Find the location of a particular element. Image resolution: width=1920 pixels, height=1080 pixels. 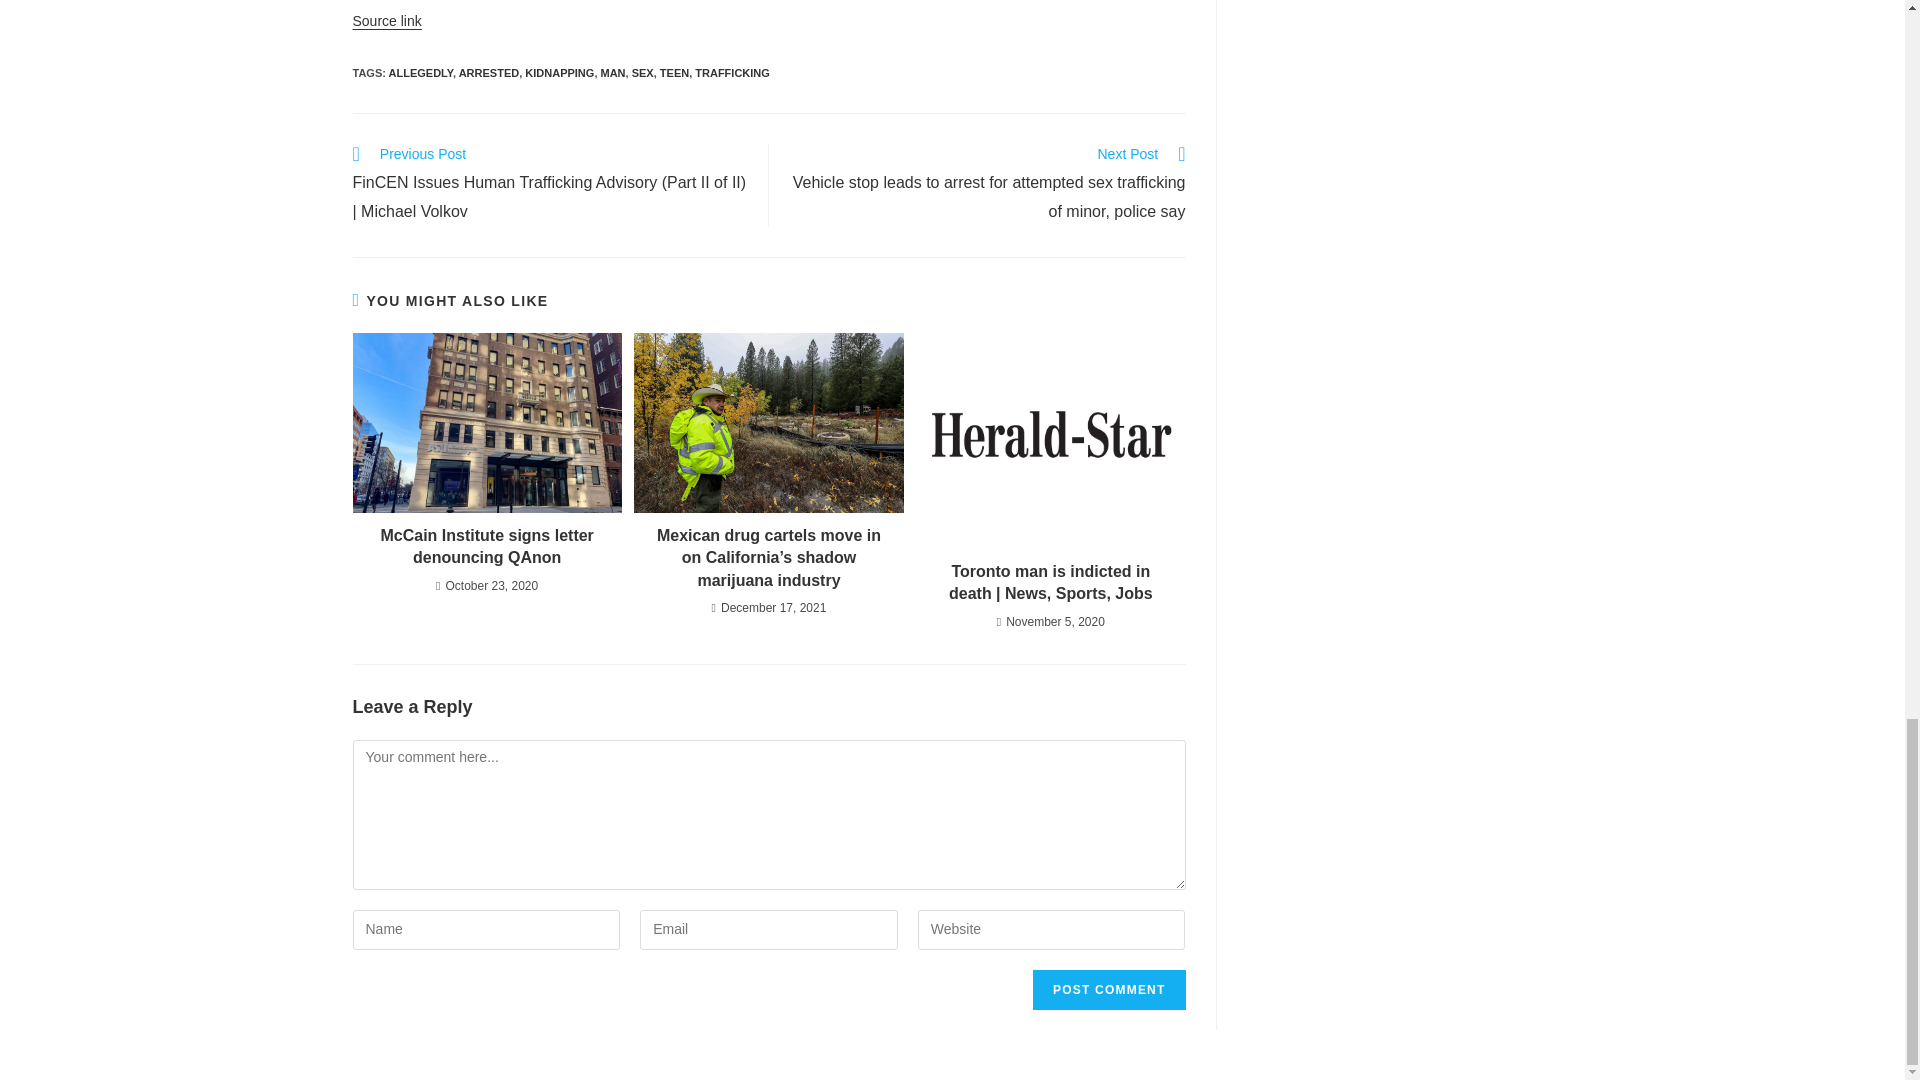

TRAFFICKING is located at coordinates (732, 72).